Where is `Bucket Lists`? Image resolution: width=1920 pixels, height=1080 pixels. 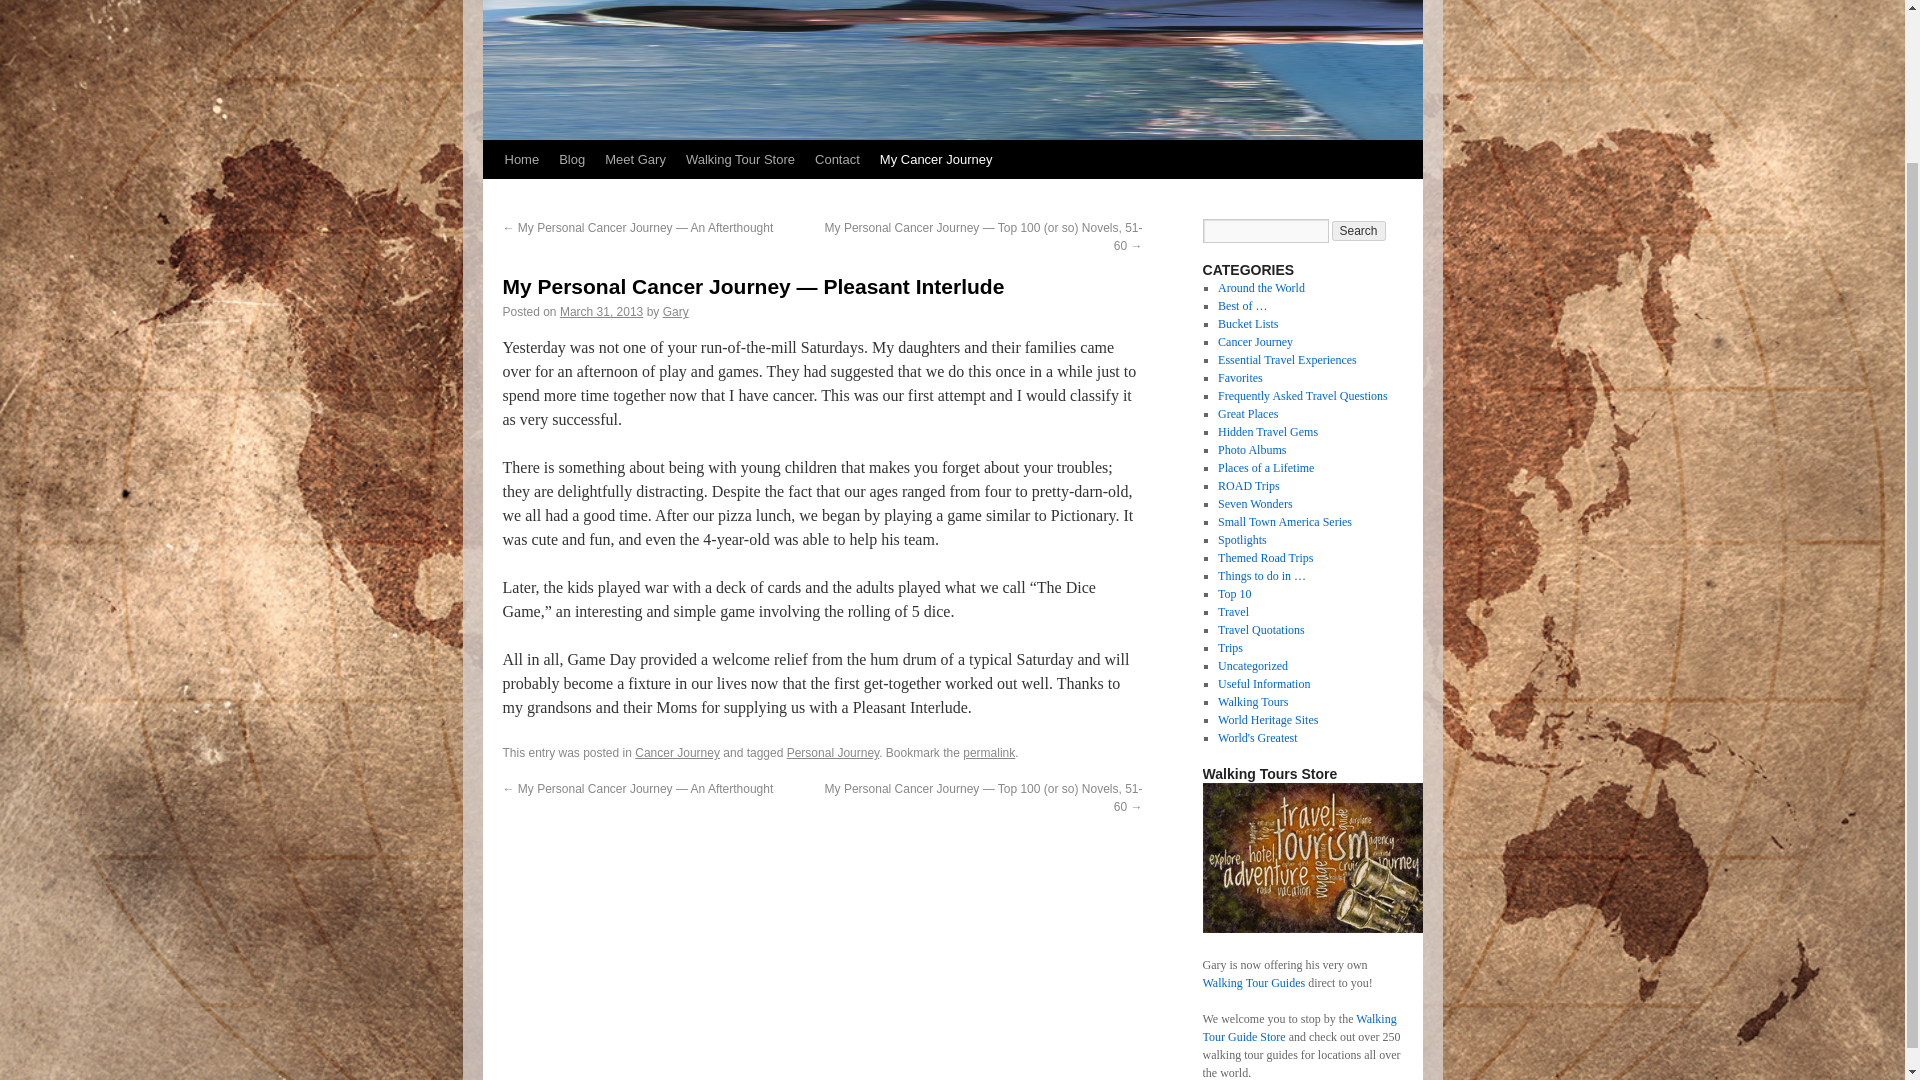 Bucket Lists is located at coordinates (1248, 324).